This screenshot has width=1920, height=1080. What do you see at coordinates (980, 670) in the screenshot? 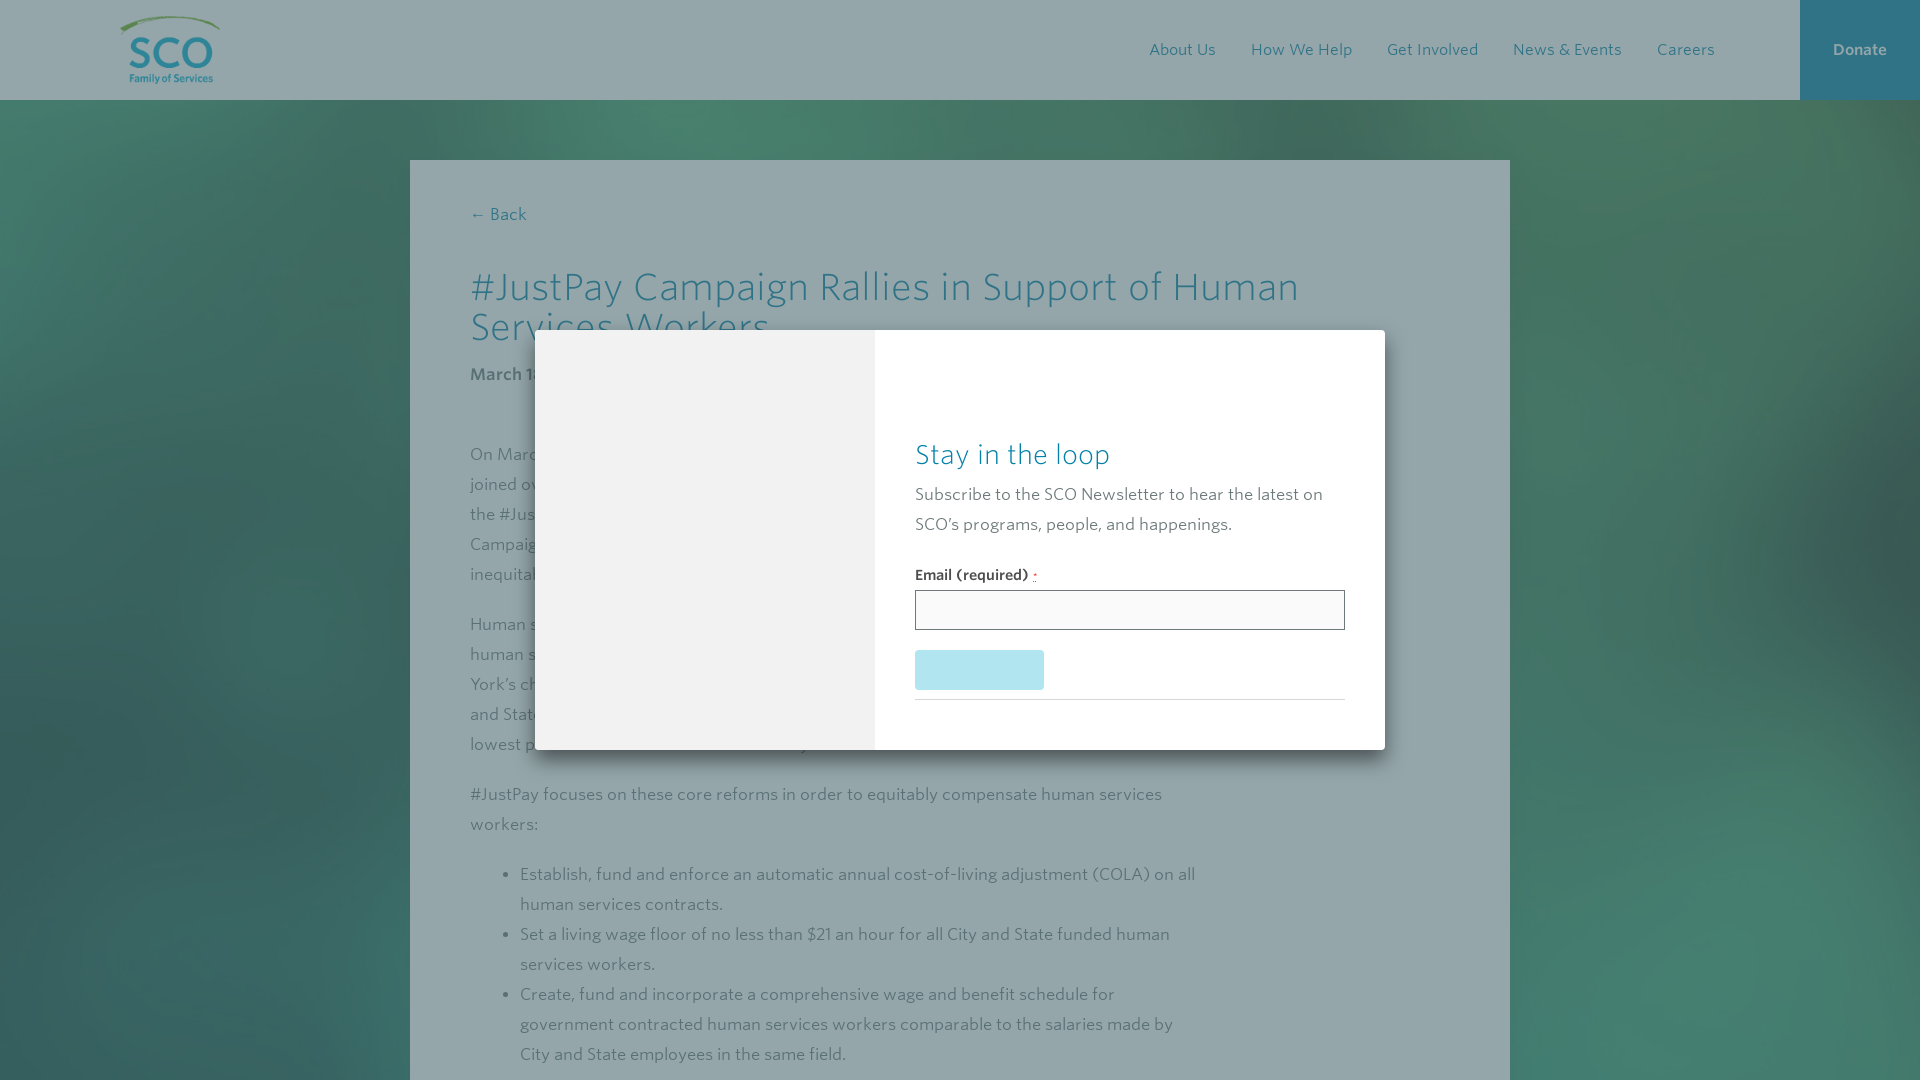
I see `Subscribe` at bounding box center [980, 670].